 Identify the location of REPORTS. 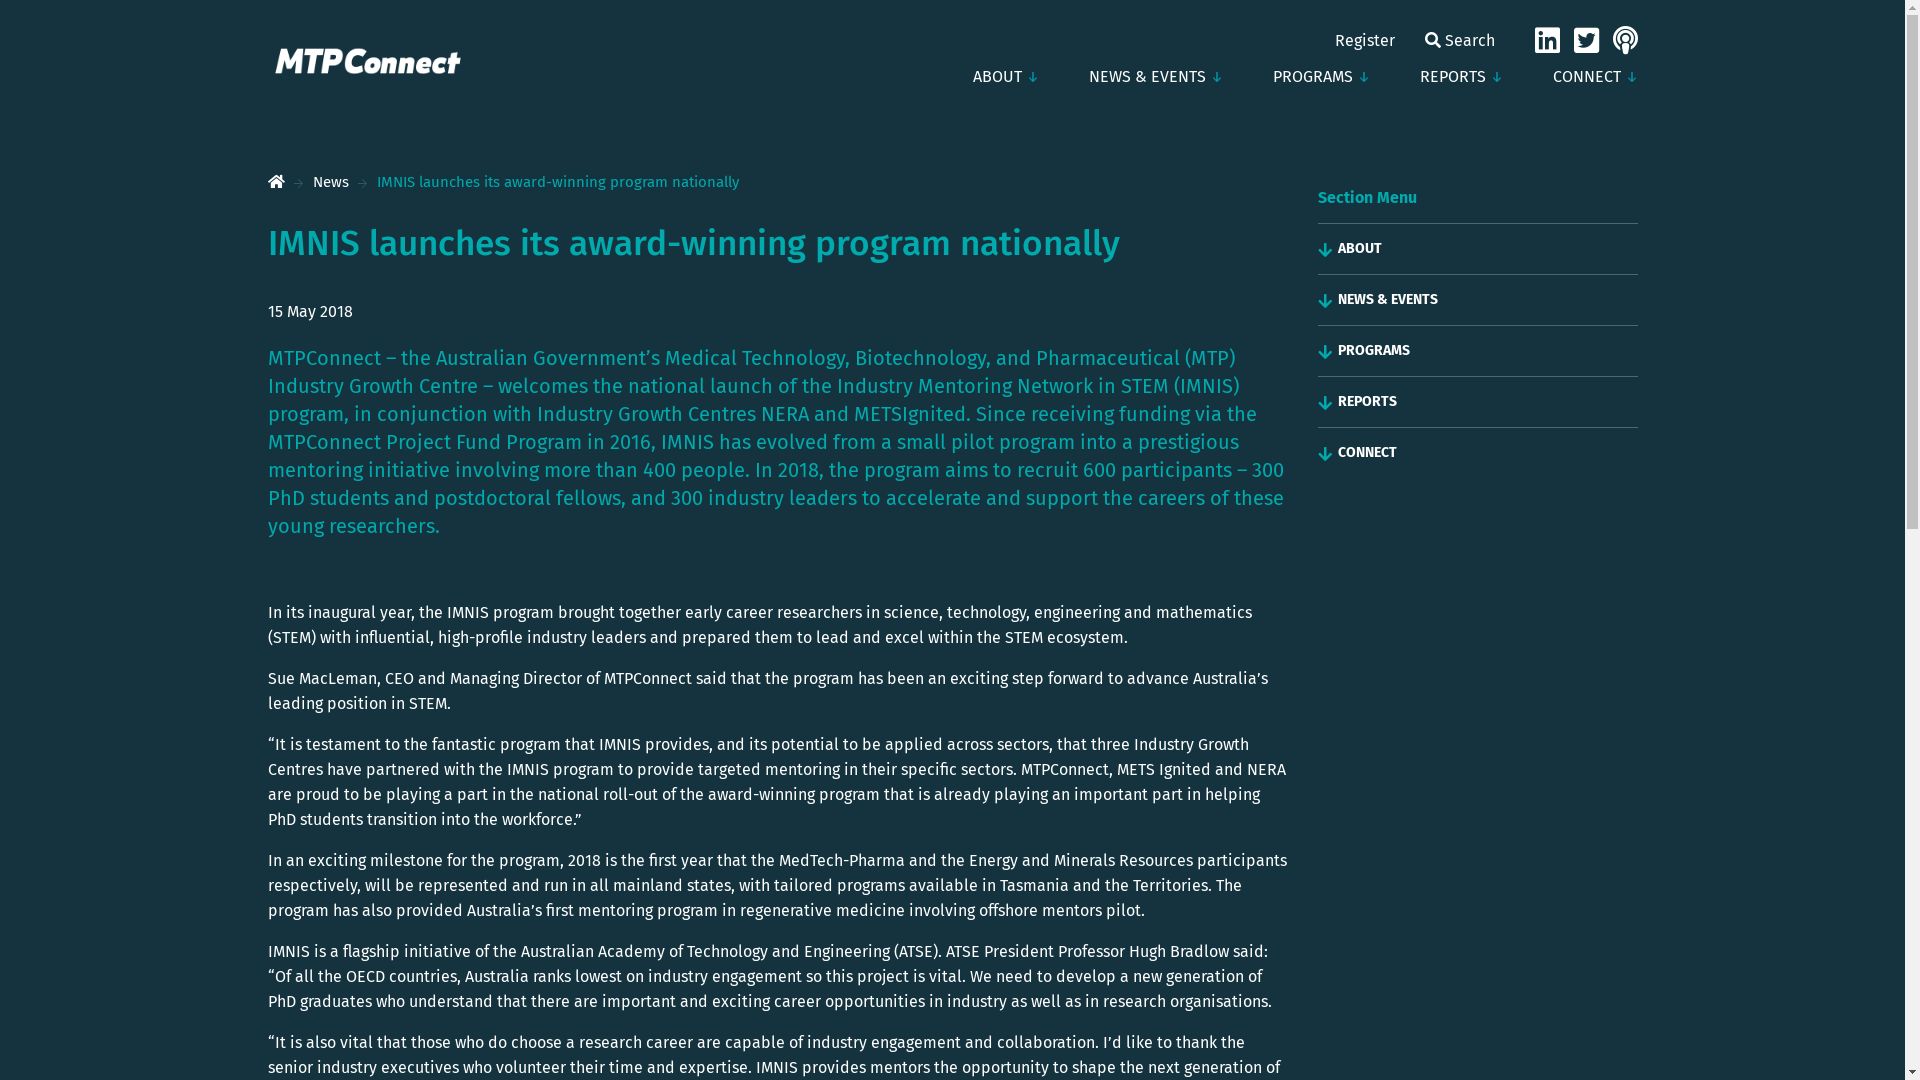
(1488, 402).